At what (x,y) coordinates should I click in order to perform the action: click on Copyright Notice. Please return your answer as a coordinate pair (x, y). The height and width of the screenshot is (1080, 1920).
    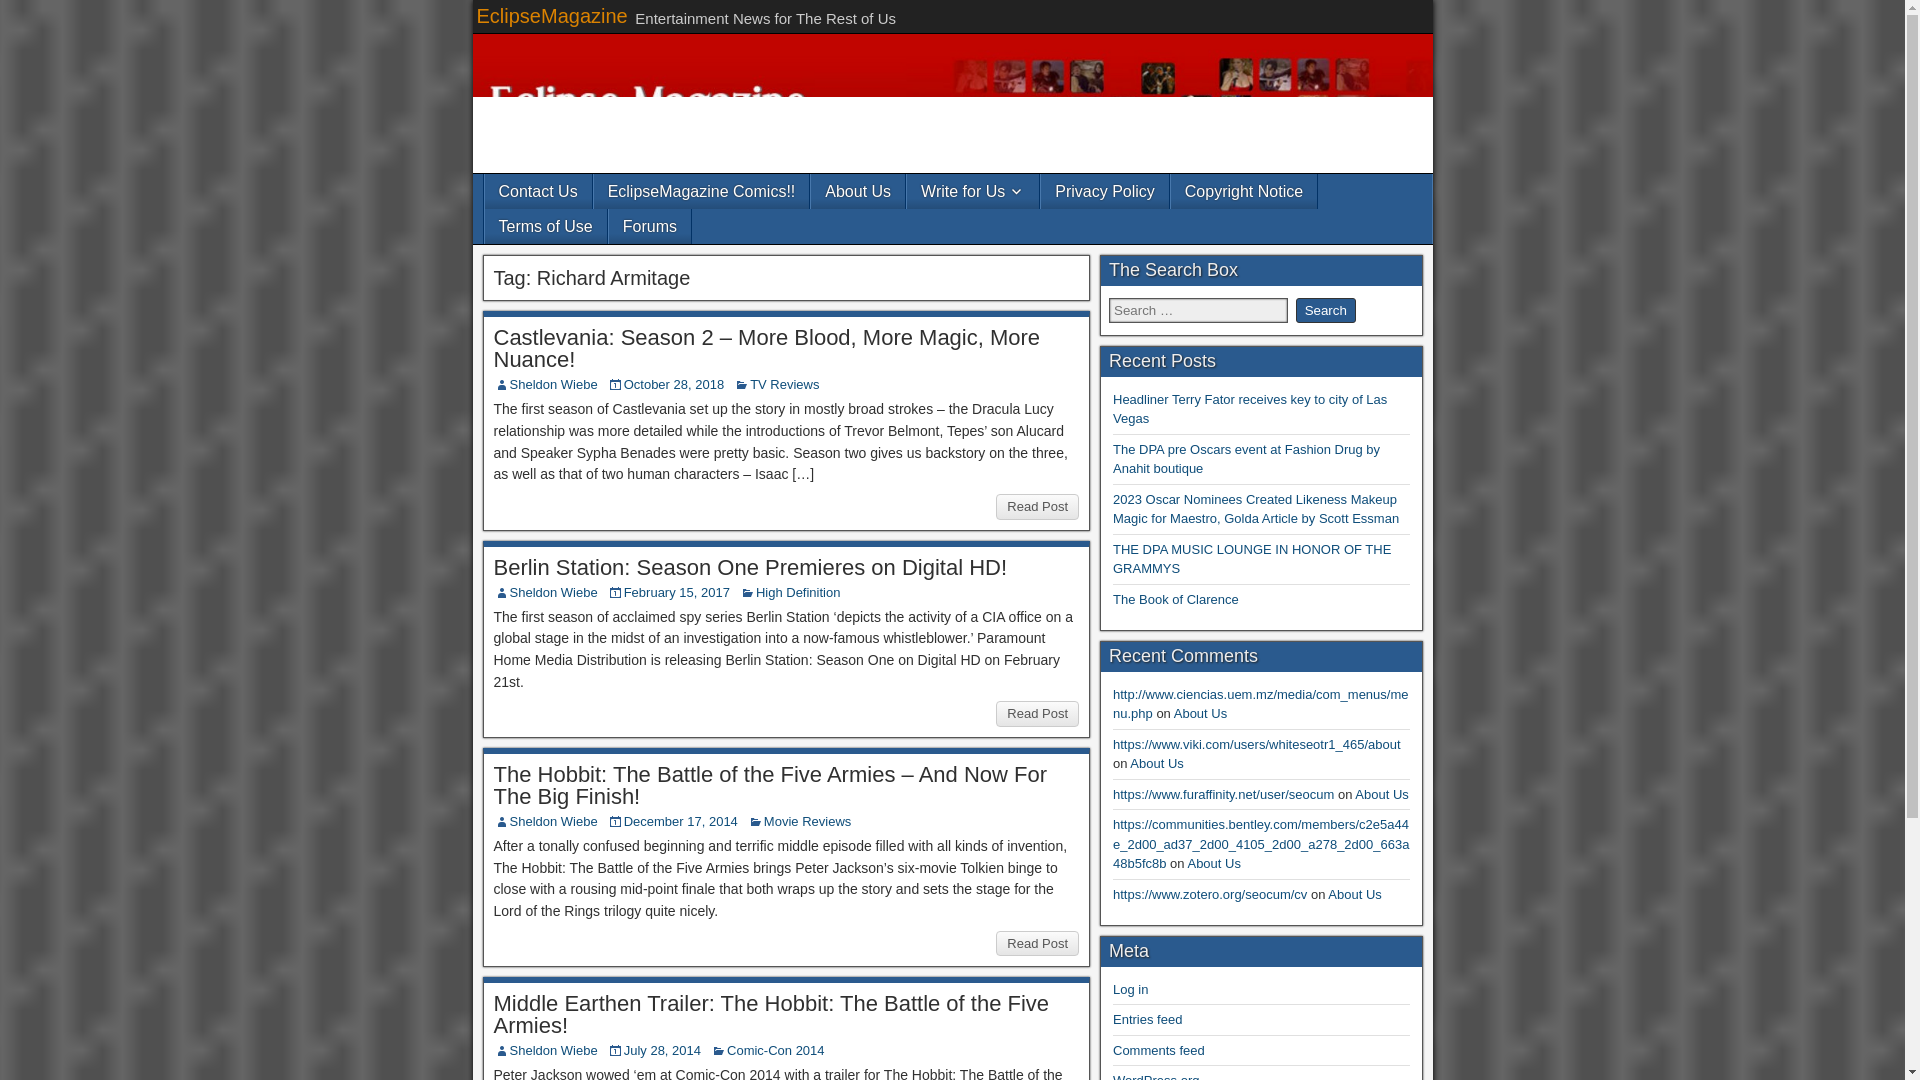
    Looking at the image, I should click on (1244, 191).